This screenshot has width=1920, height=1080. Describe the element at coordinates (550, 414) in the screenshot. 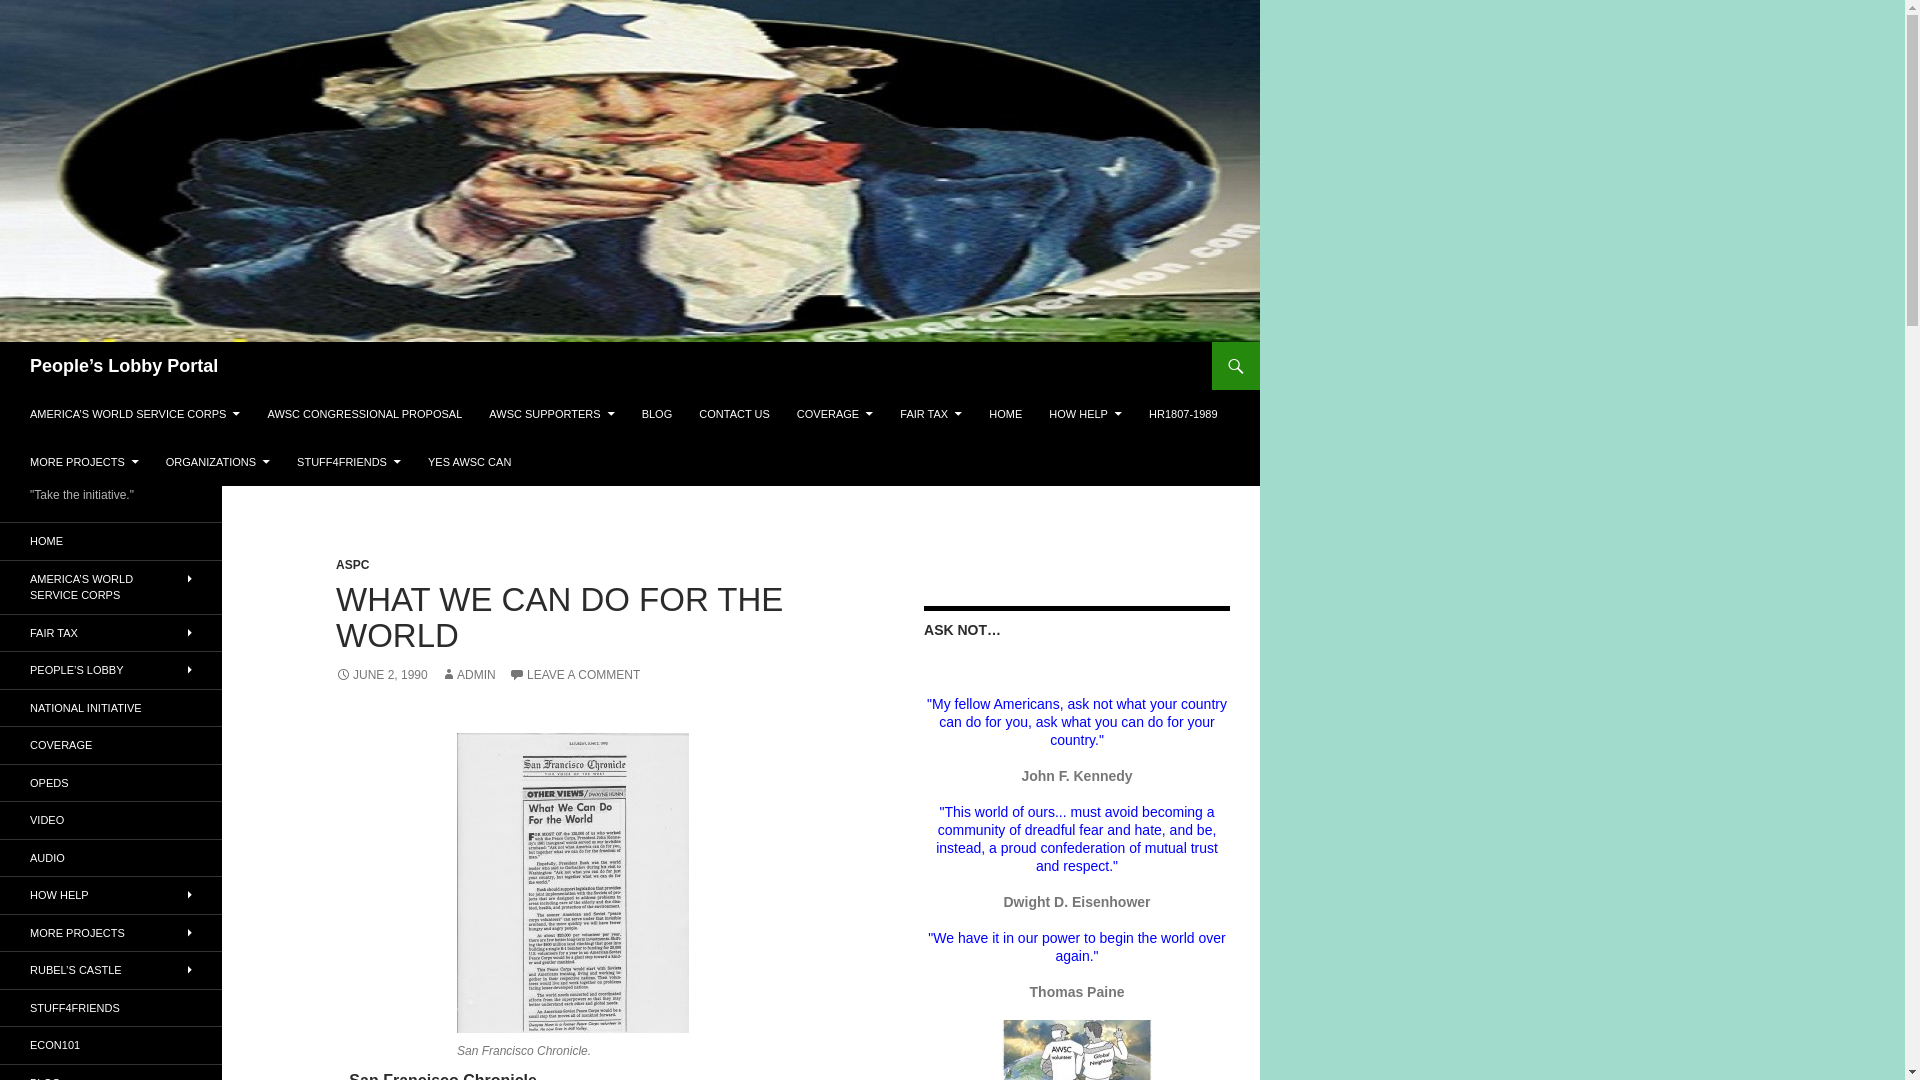

I see `AWSC SUPPORTERS` at that location.